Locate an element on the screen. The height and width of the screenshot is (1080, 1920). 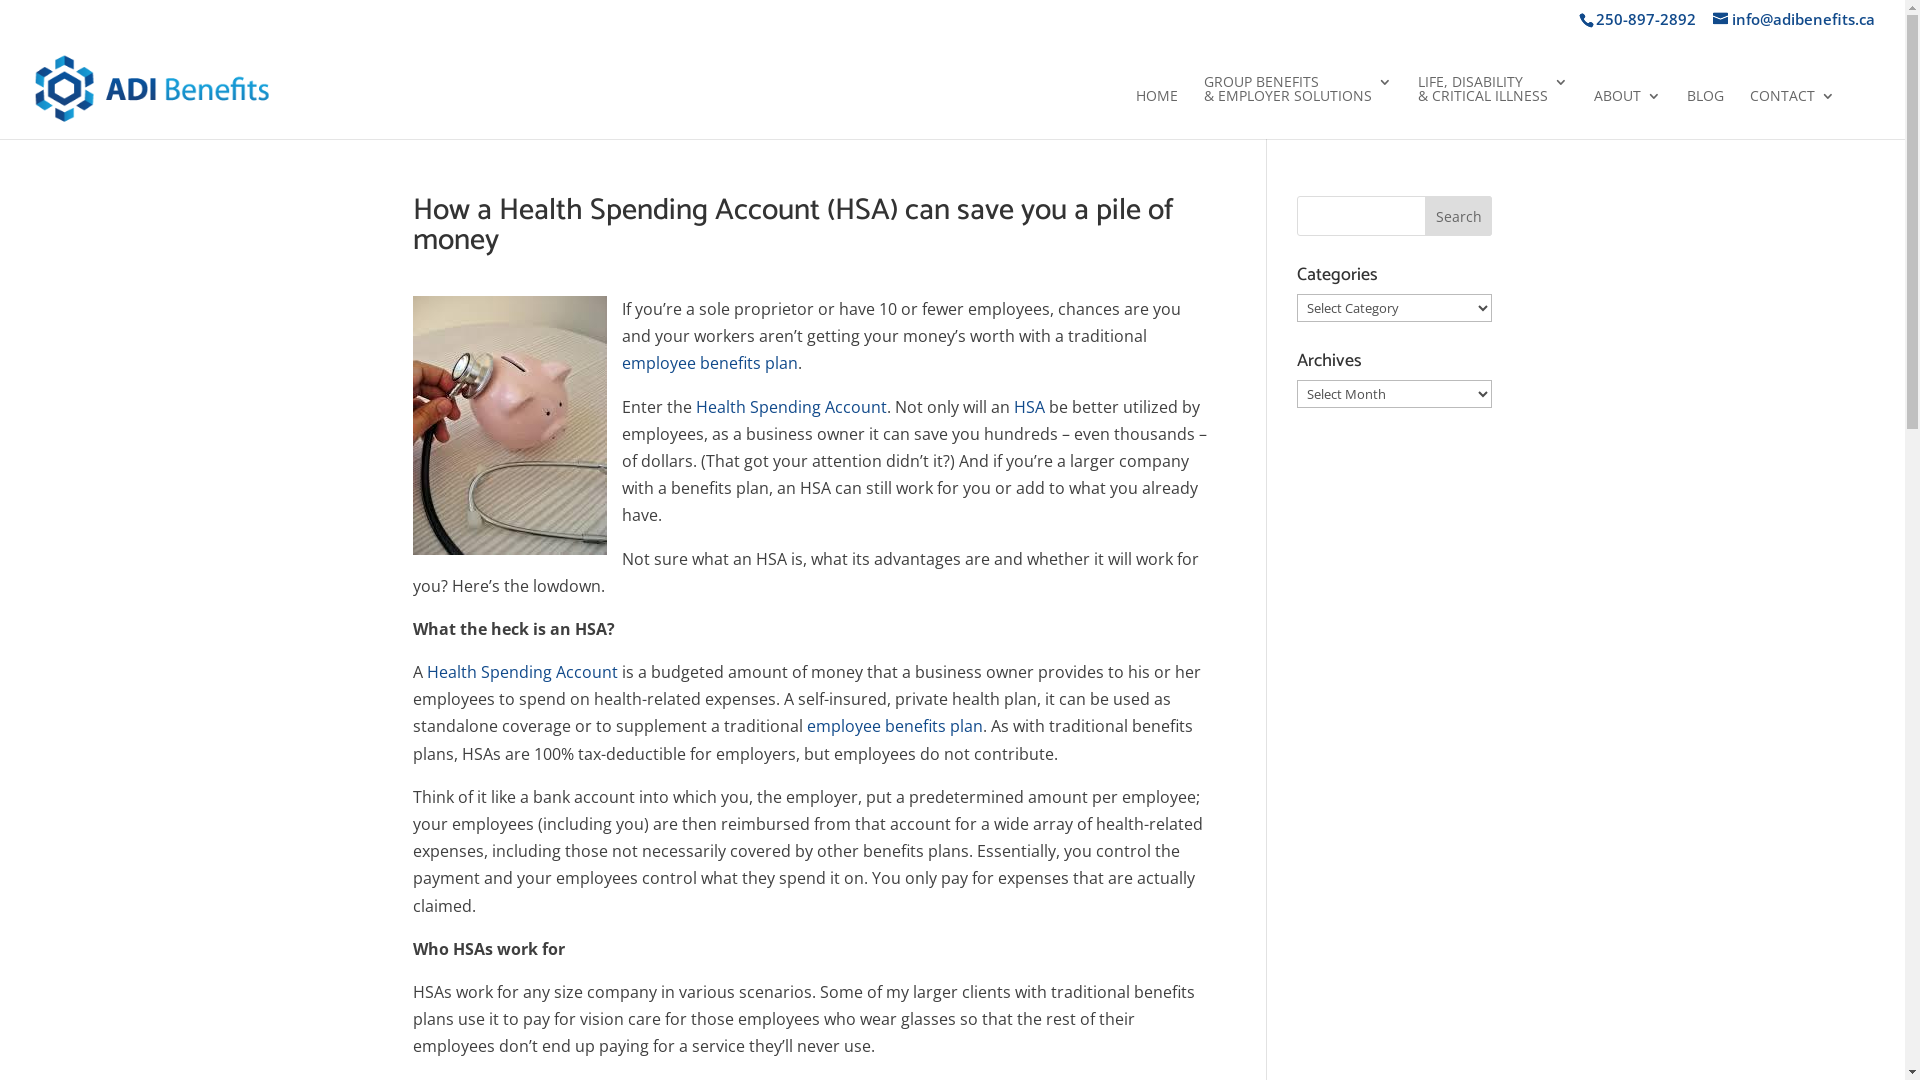
info@adibenefits.ca is located at coordinates (1794, 19).